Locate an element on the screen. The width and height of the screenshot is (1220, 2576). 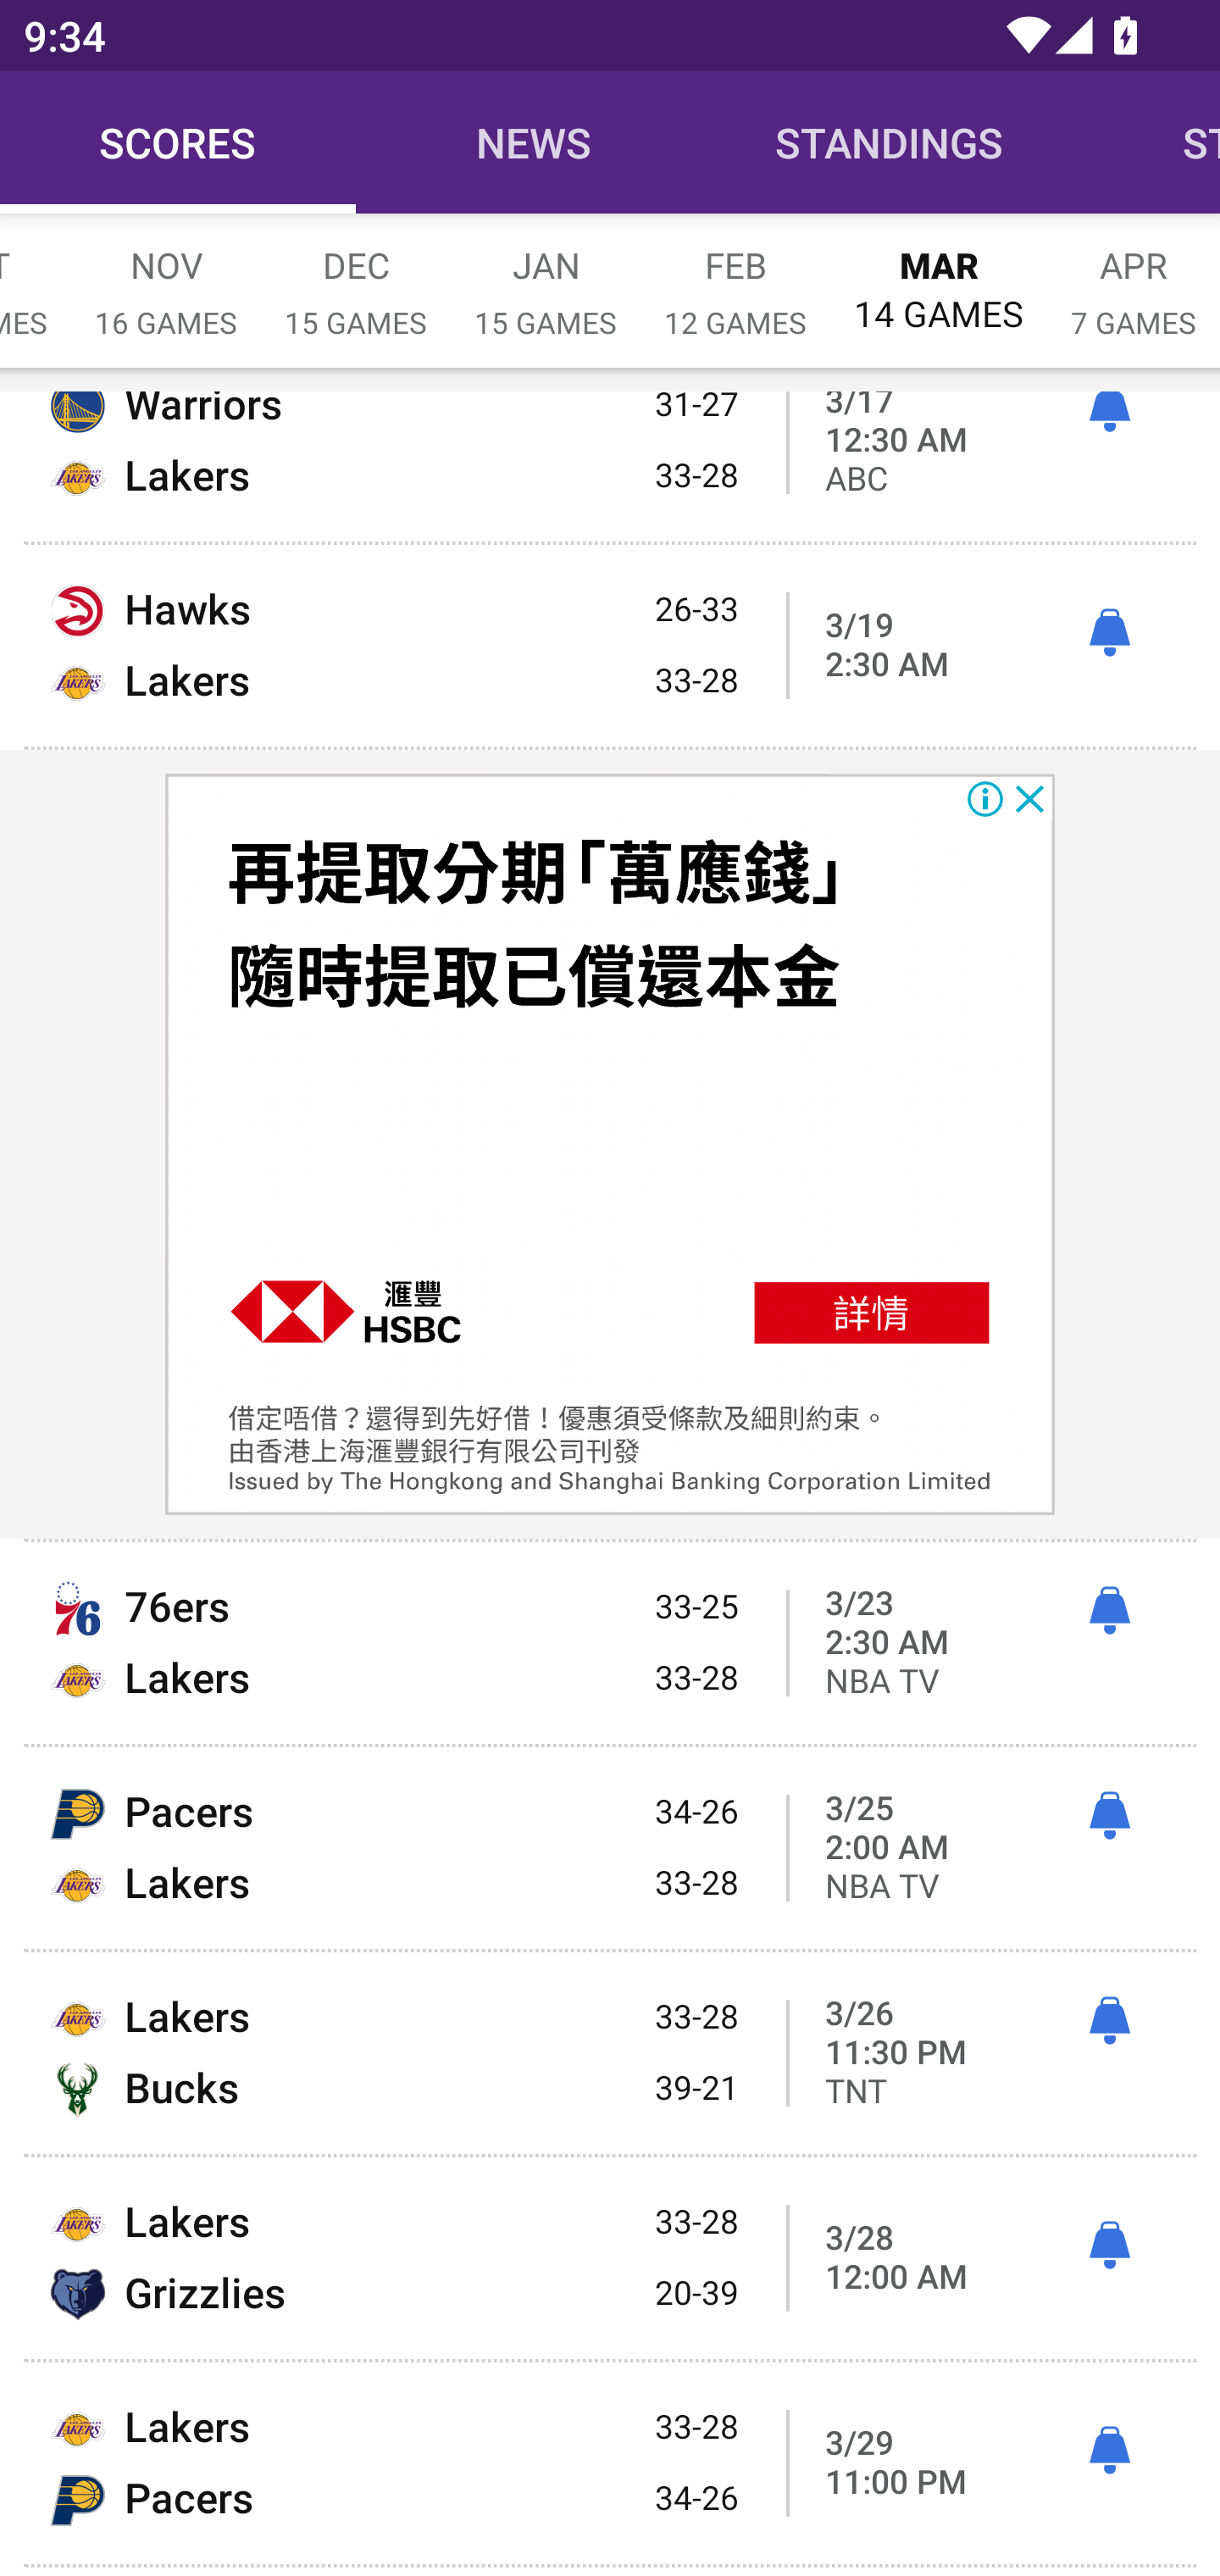
ì is located at coordinates (1109, 1815).